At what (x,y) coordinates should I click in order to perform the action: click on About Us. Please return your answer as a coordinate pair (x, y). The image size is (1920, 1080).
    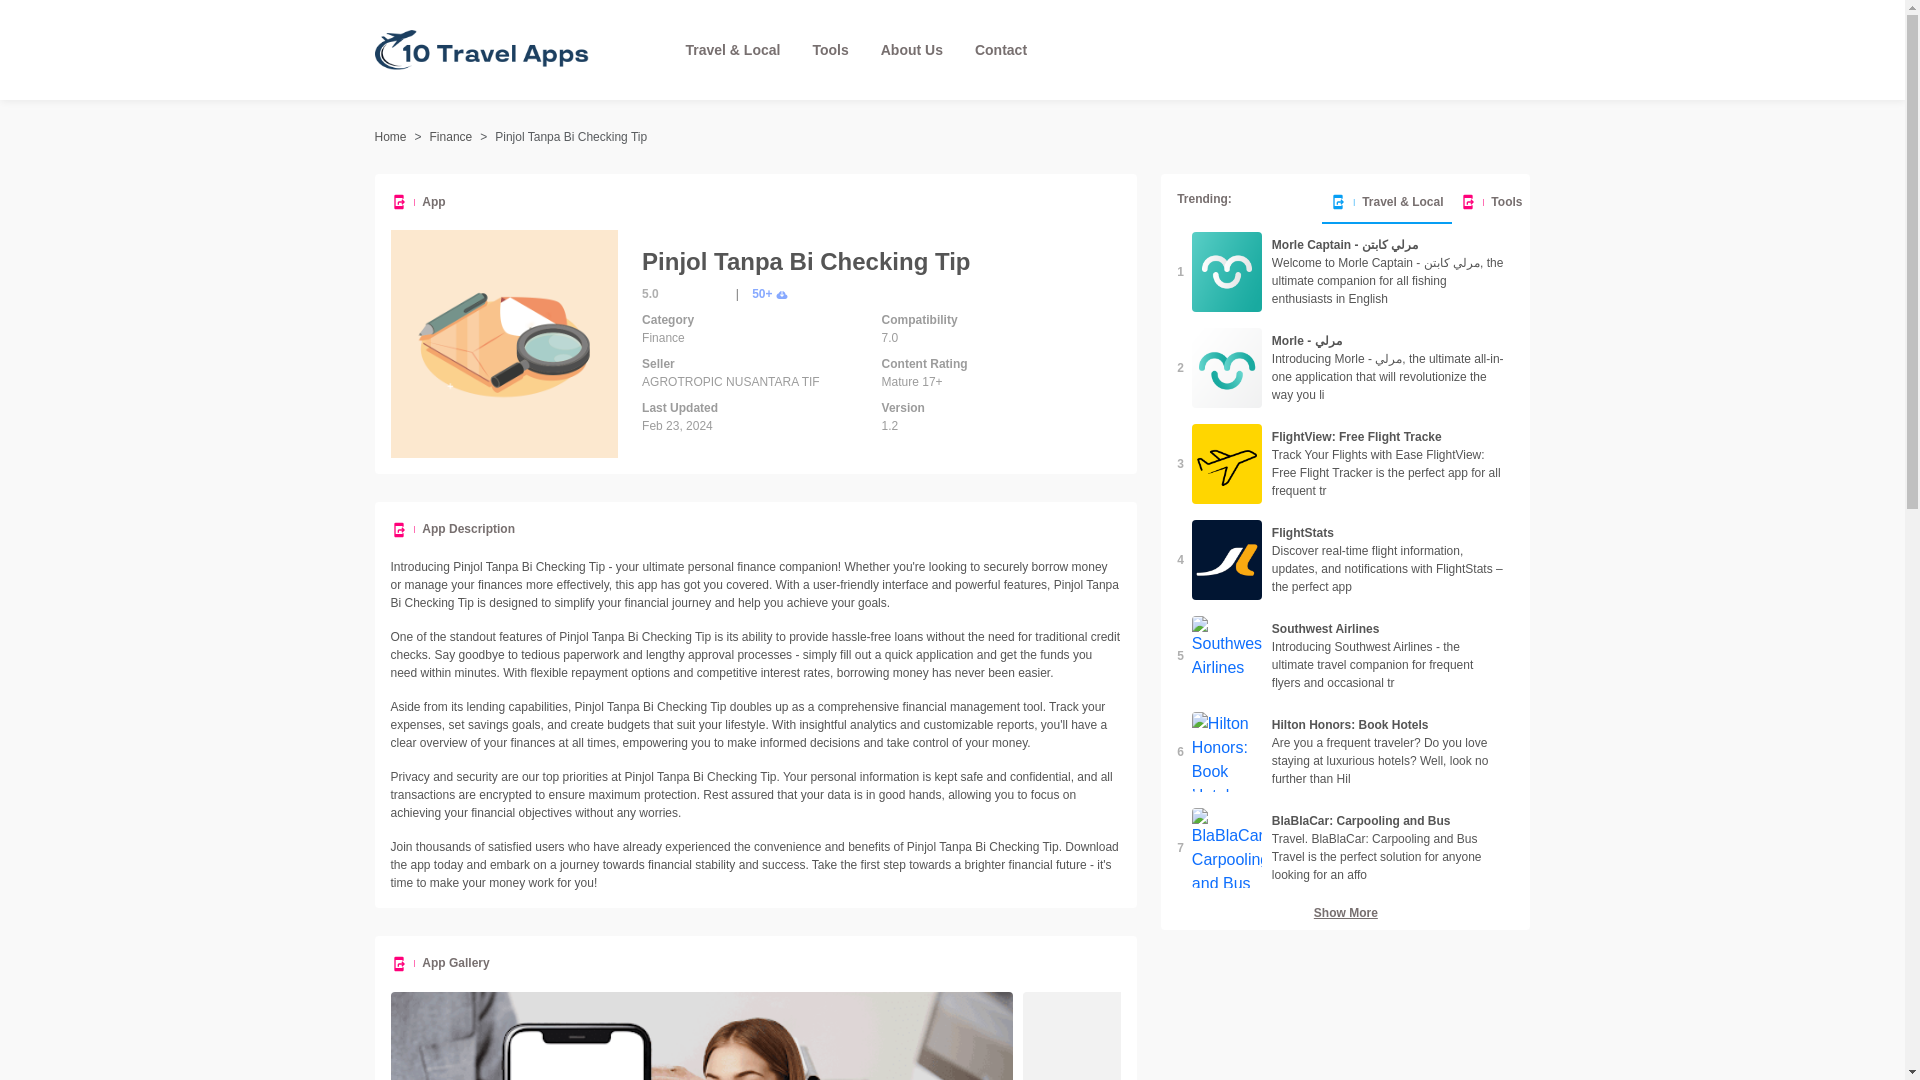
    Looking at the image, I should click on (912, 50).